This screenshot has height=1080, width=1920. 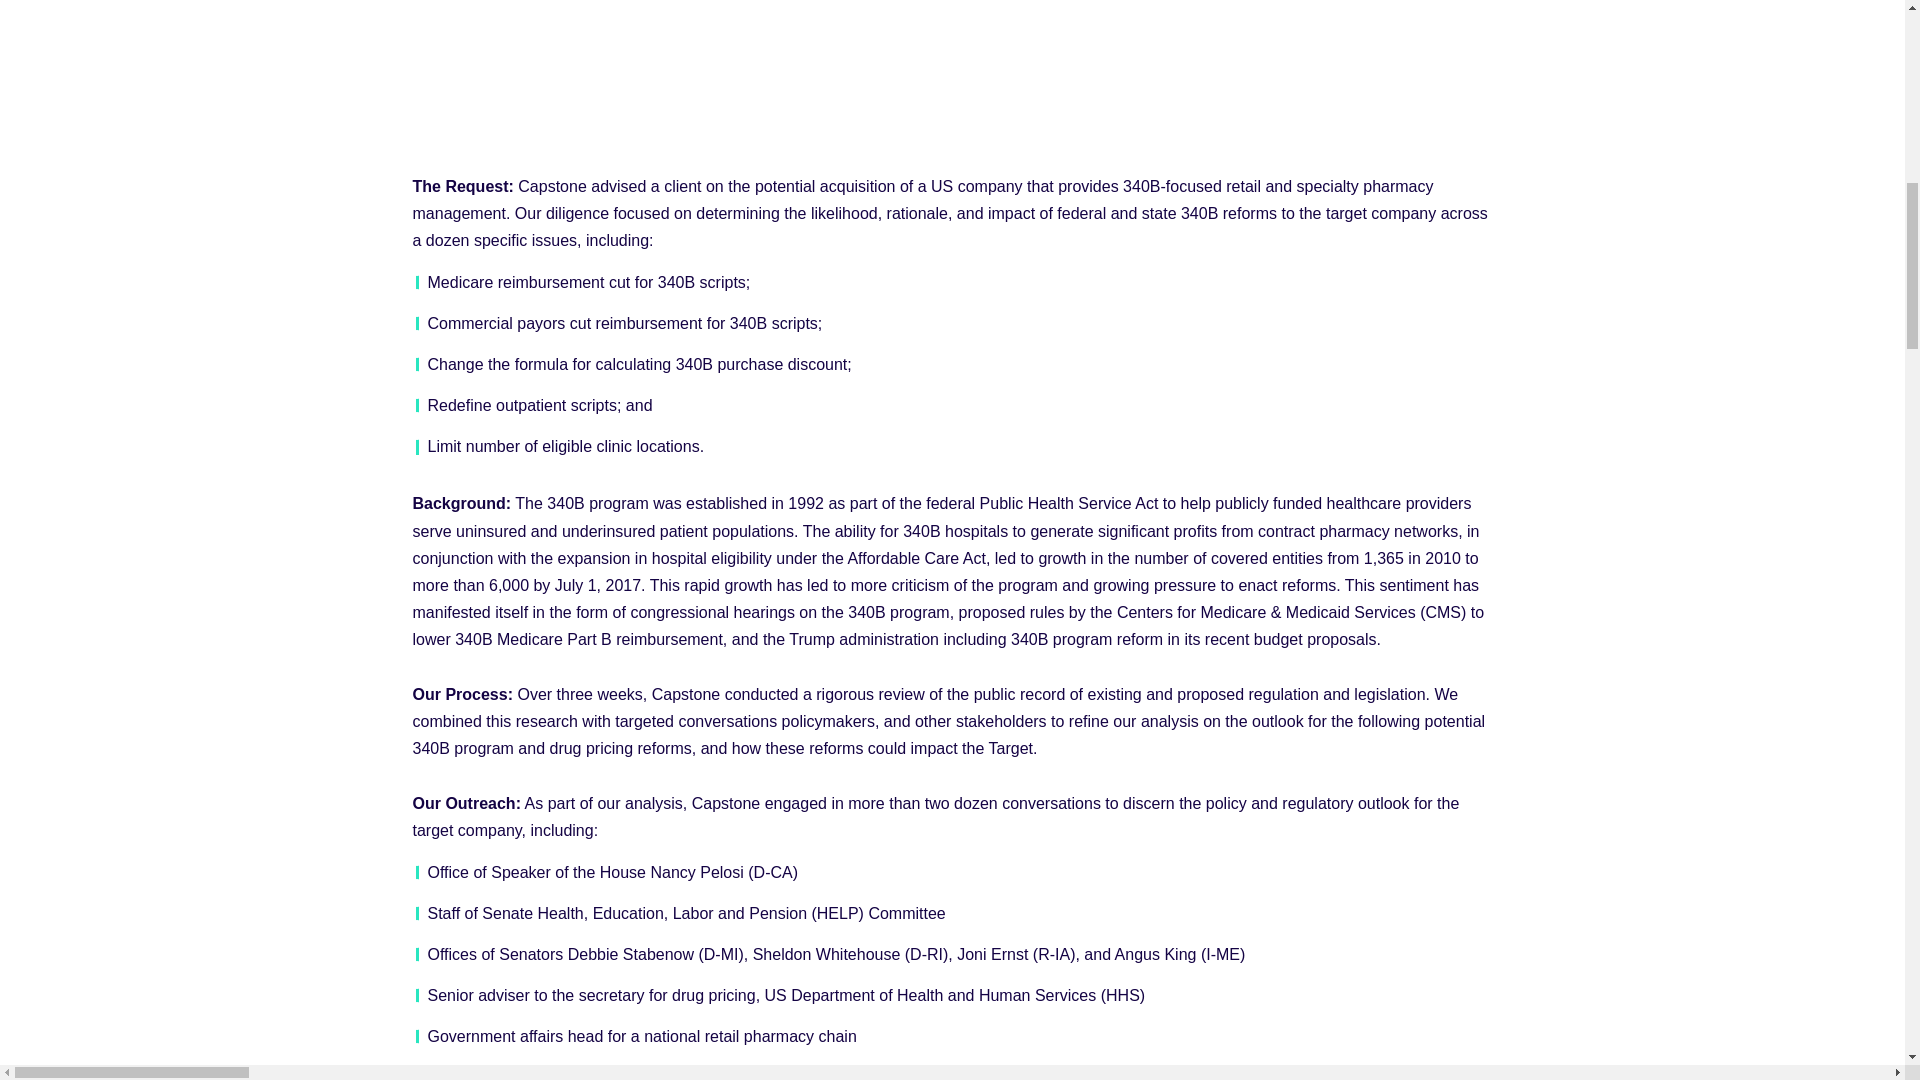 I want to click on Follow on Facebook, so click(x=428, y=118).